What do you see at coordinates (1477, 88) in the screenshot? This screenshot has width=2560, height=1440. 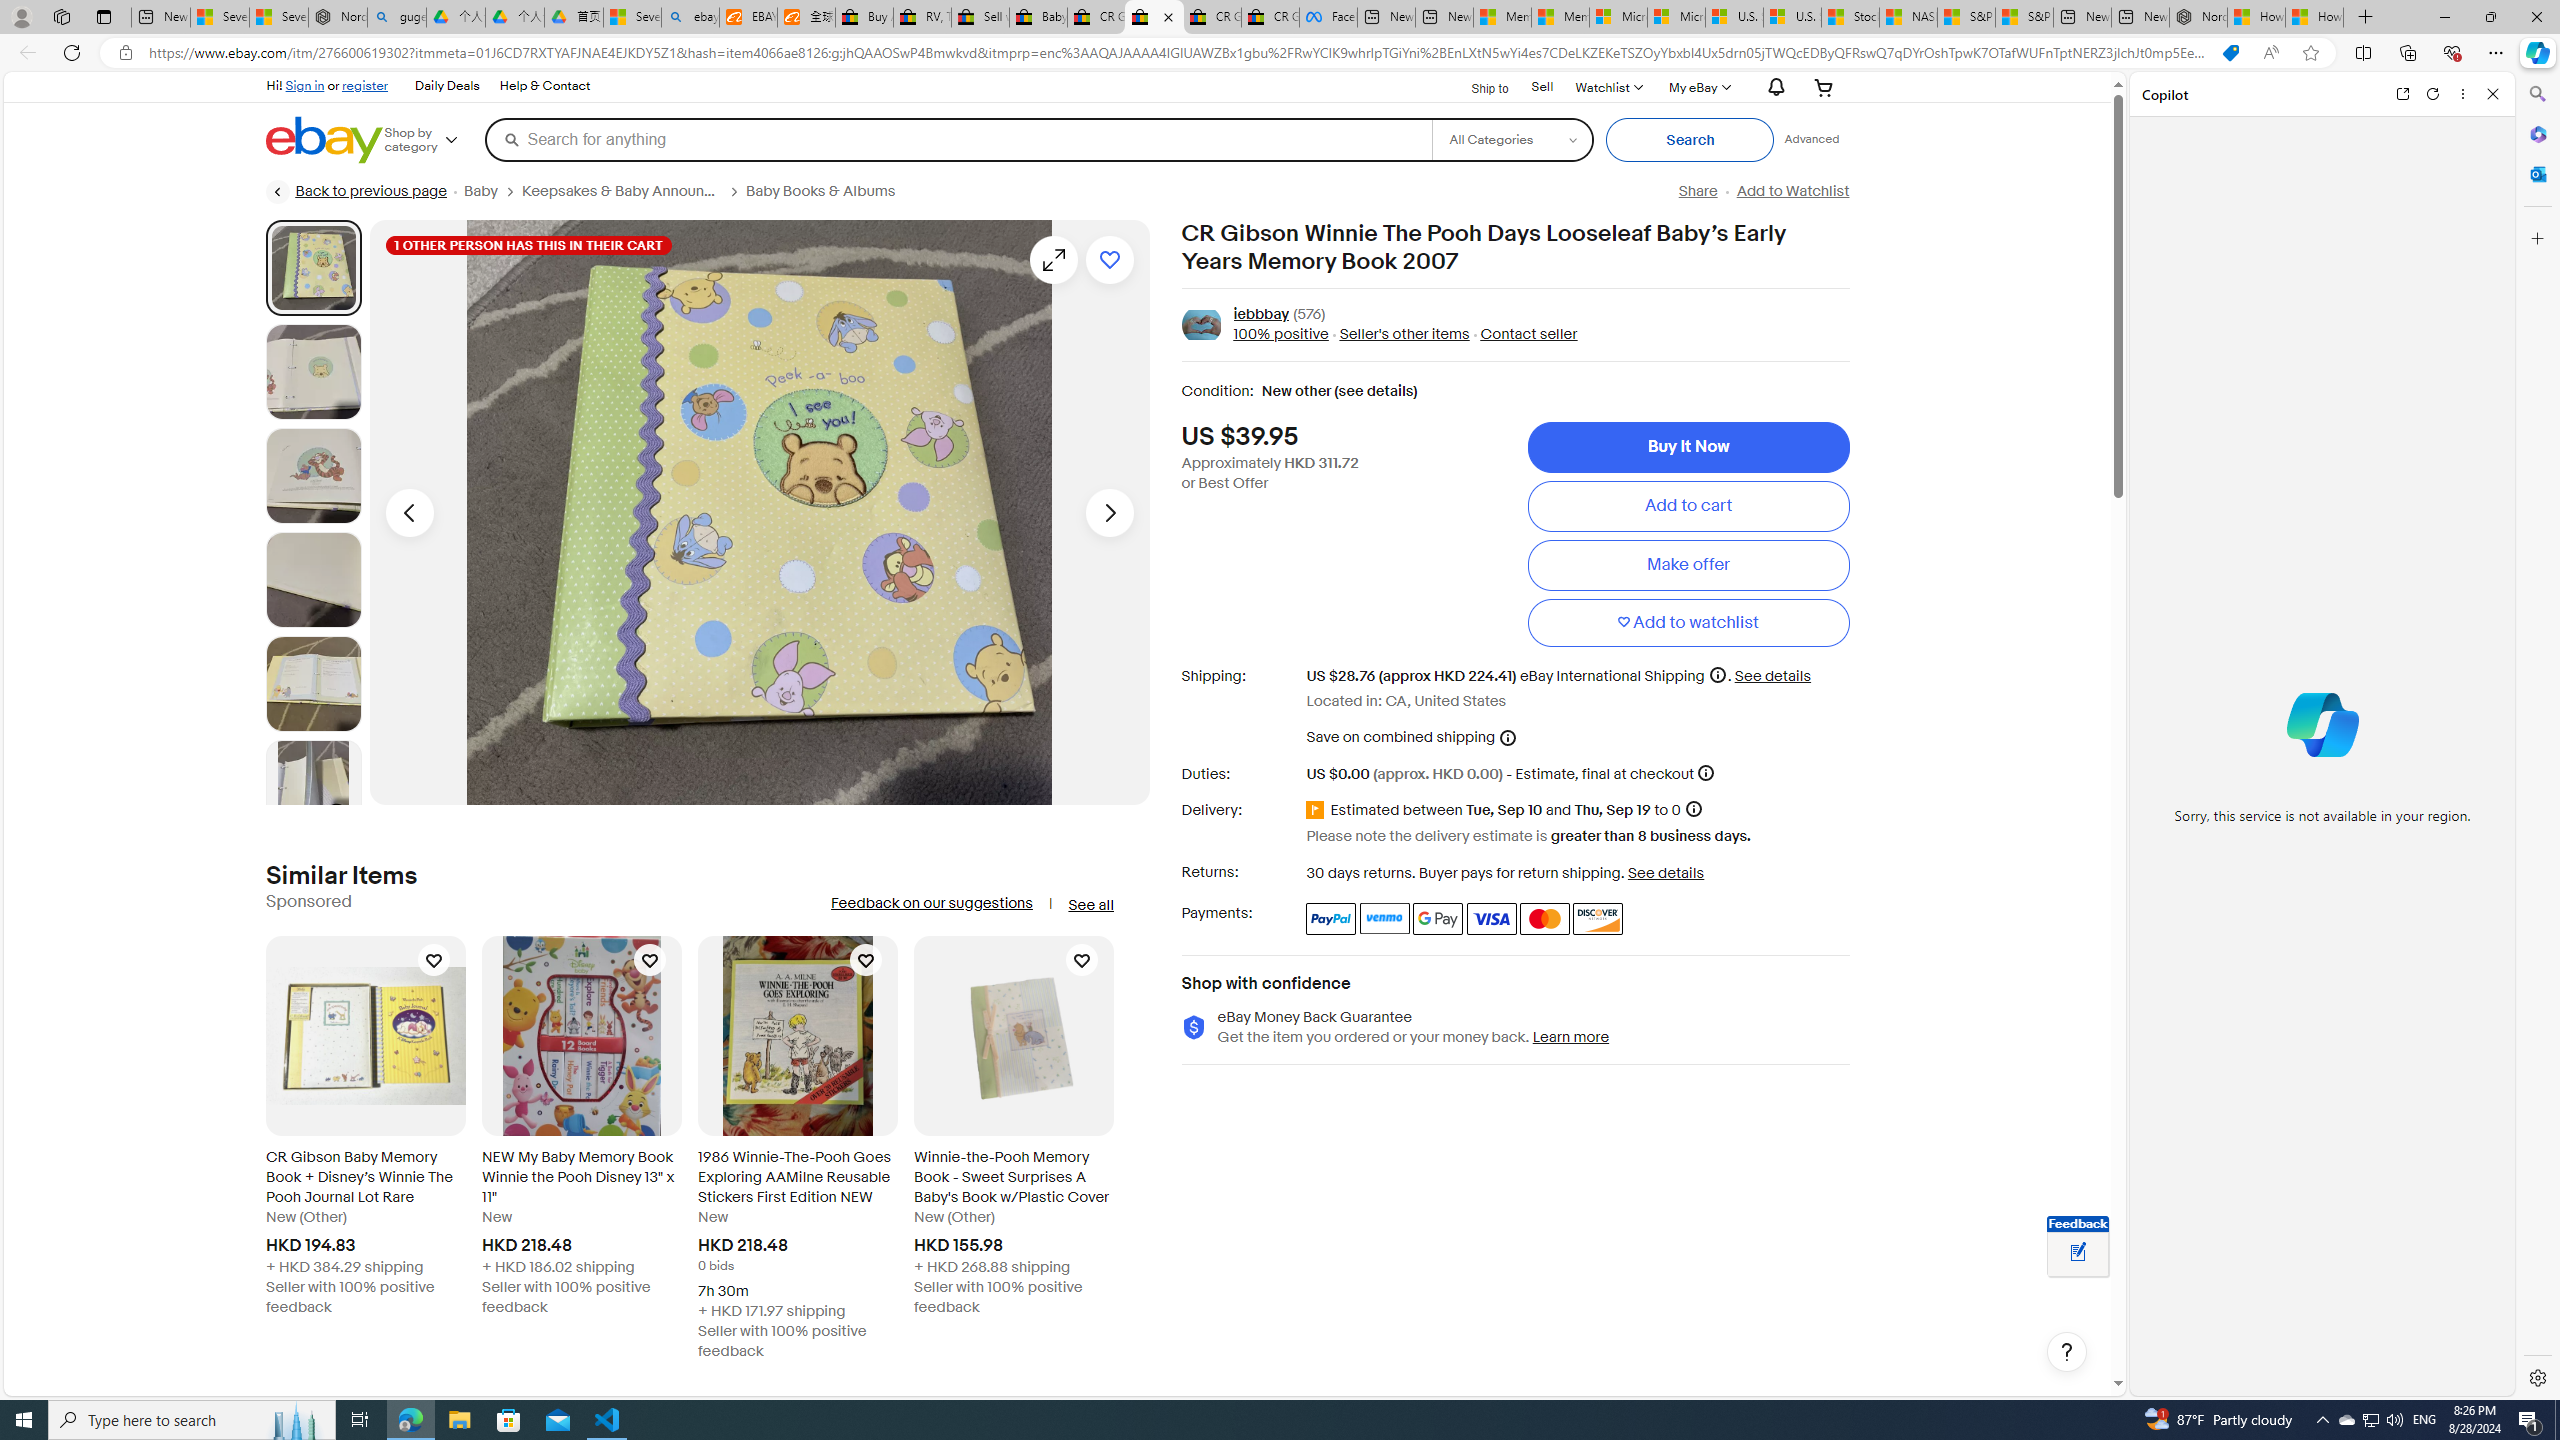 I see `Ship to` at bounding box center [1477, 88].